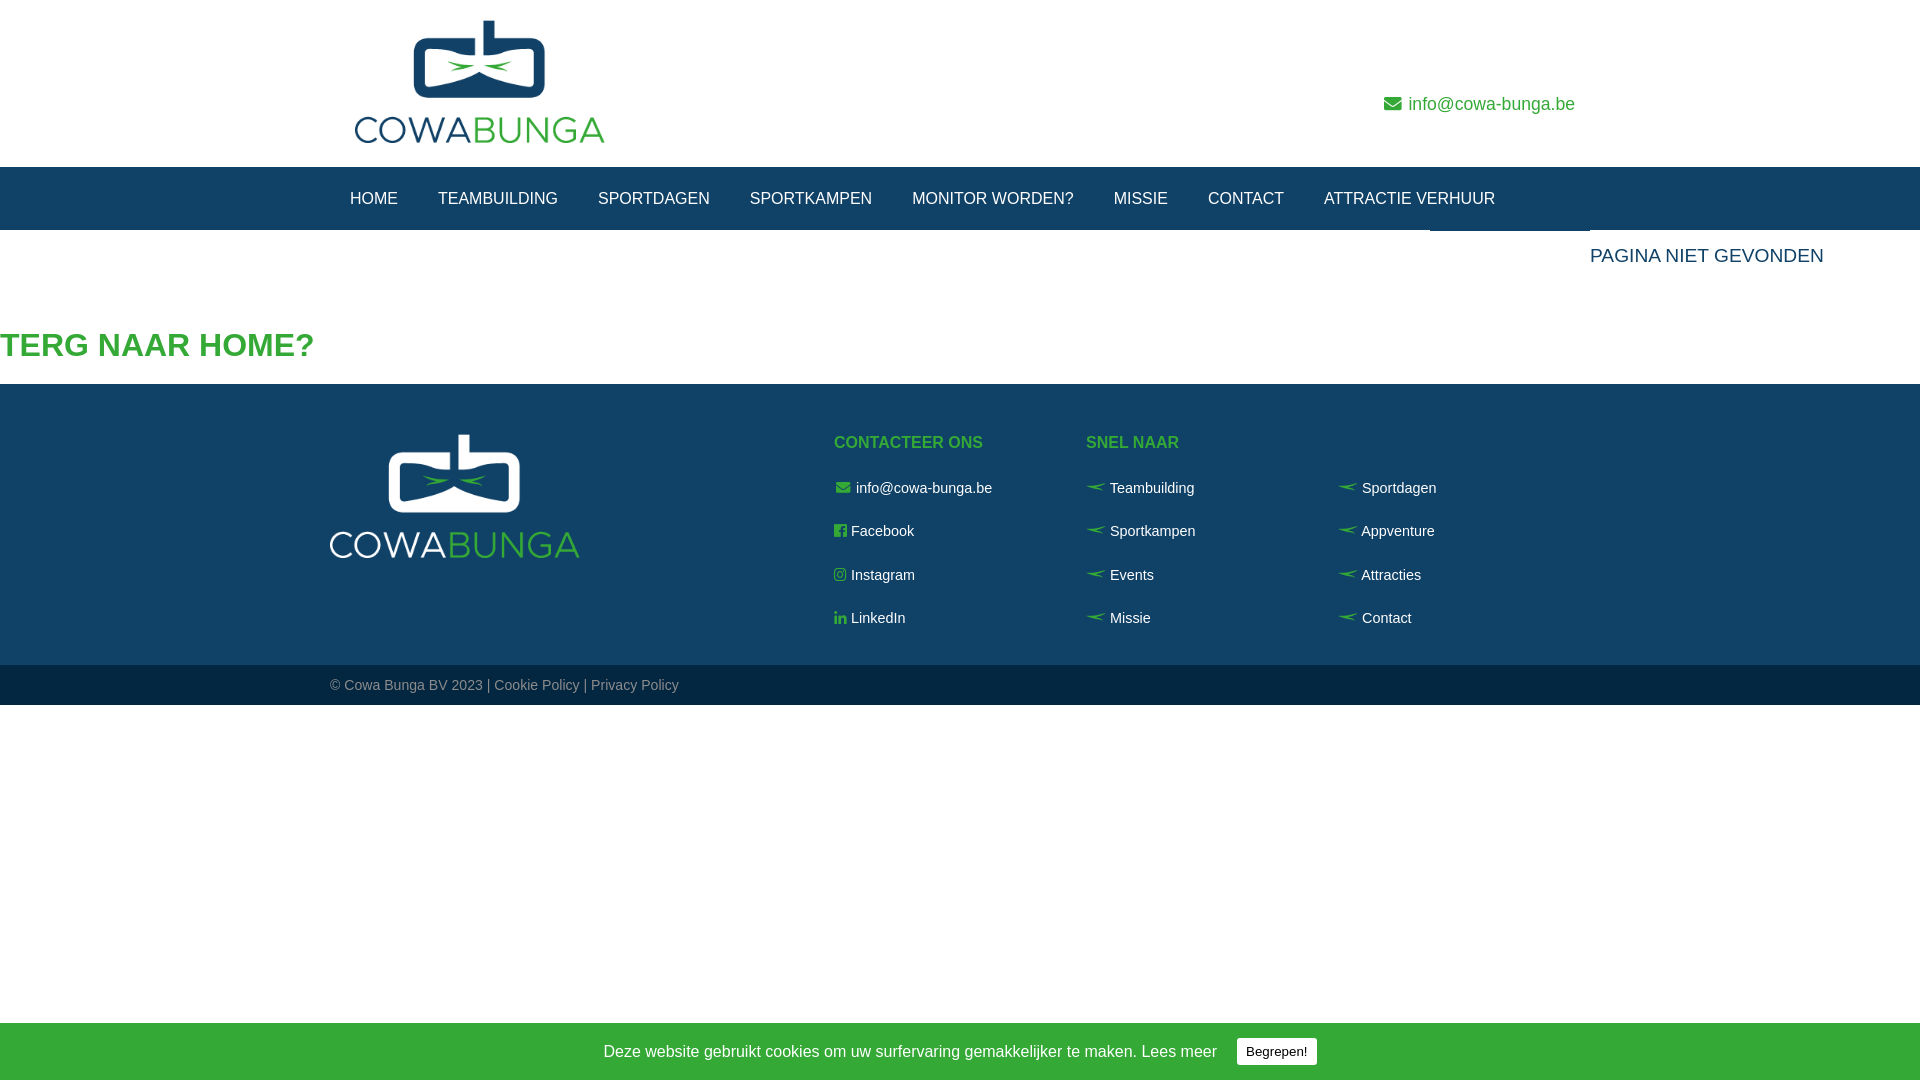  What do you see at coordinates (1118, 618) in the screenshot?
I see `Missie` at bounding box center [1118, 618].